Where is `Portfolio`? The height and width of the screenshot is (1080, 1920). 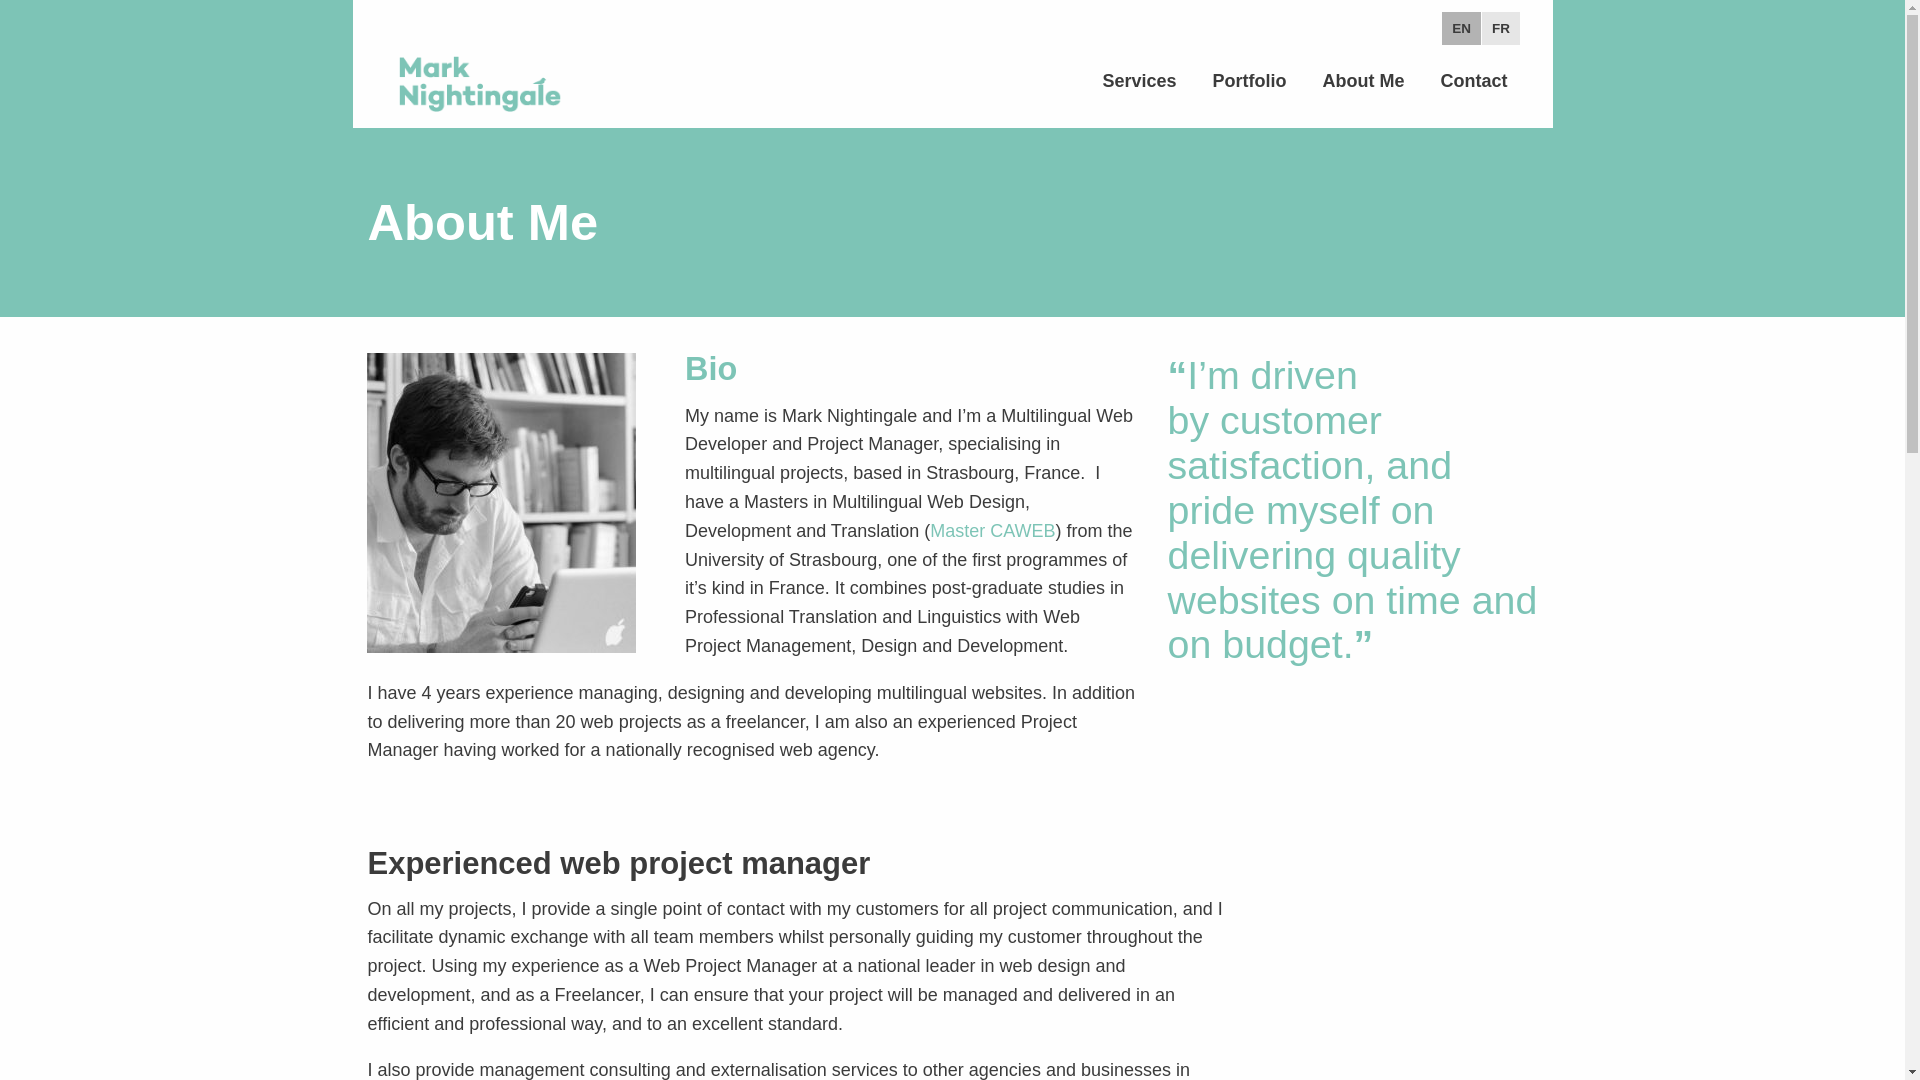
Portfolio is located at coordinates (1250, 80).